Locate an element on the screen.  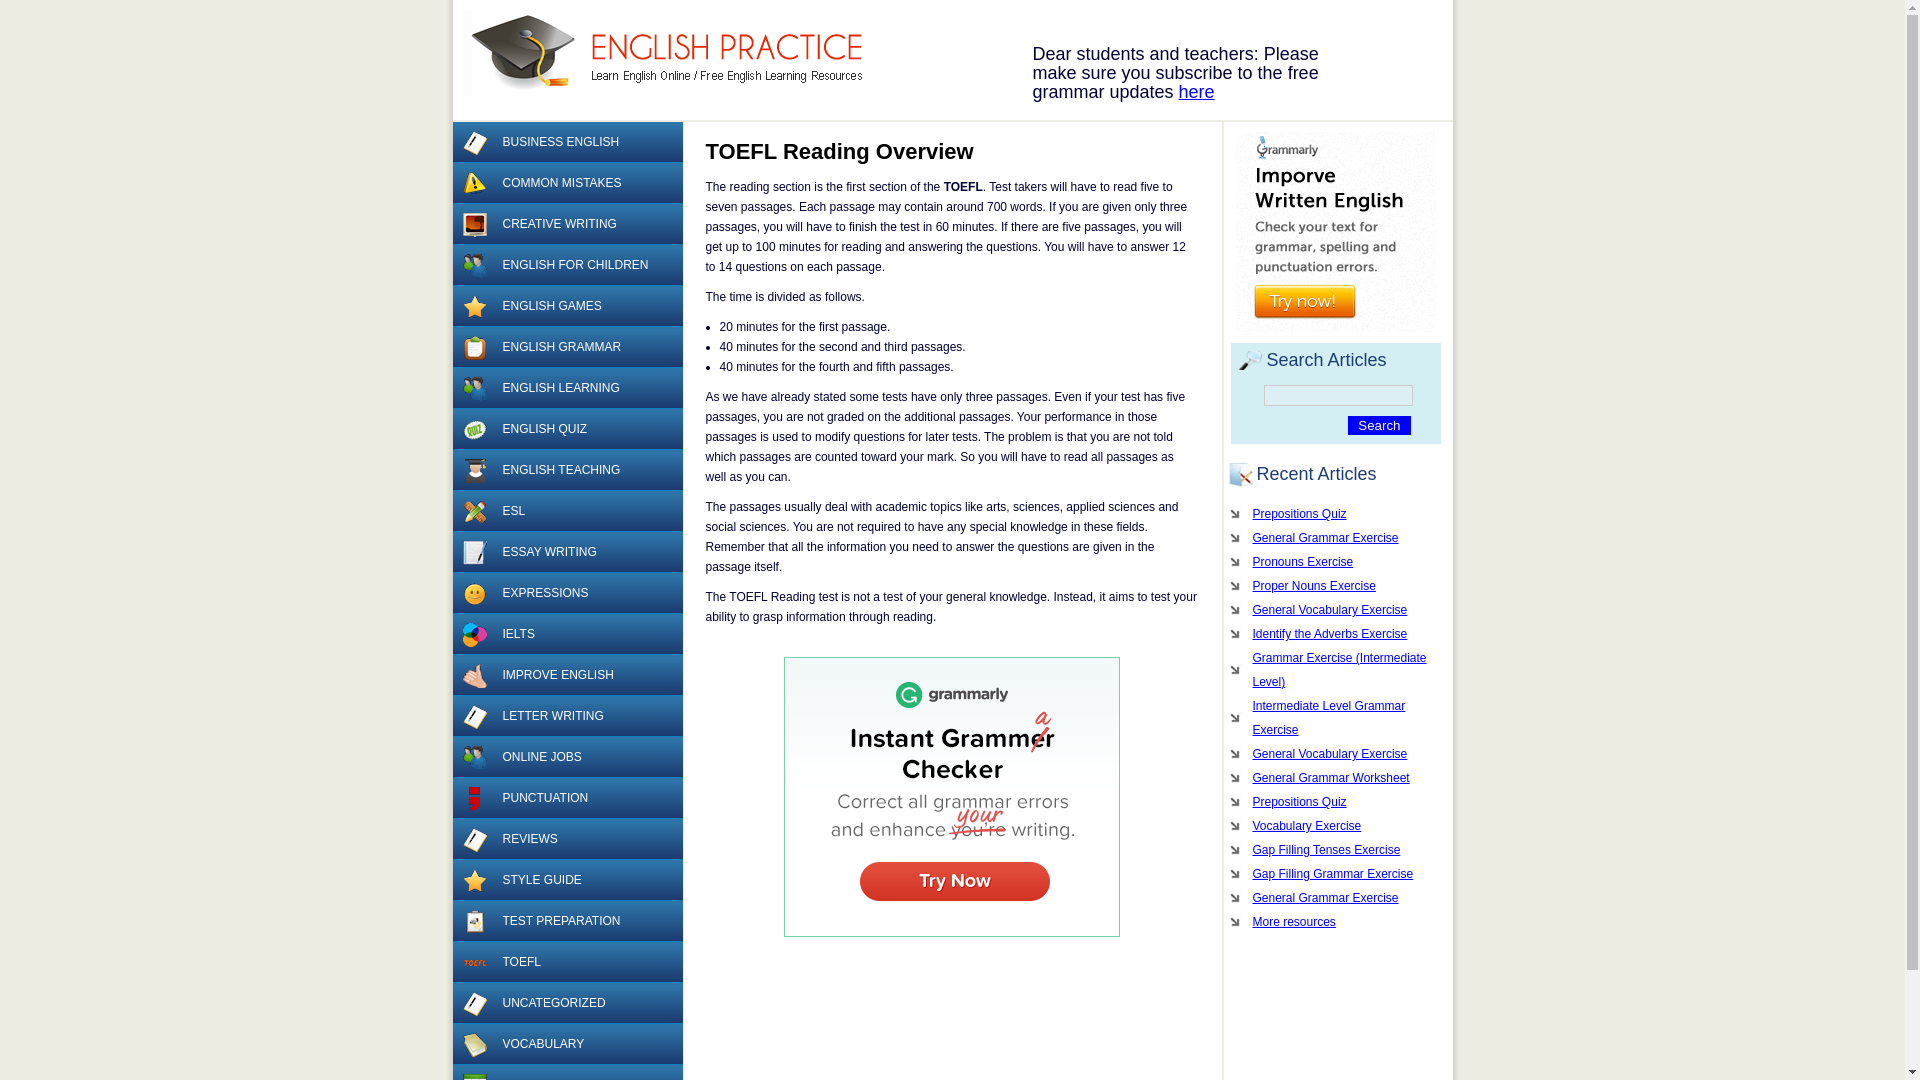
ESL is located at coordinates (566, 512).